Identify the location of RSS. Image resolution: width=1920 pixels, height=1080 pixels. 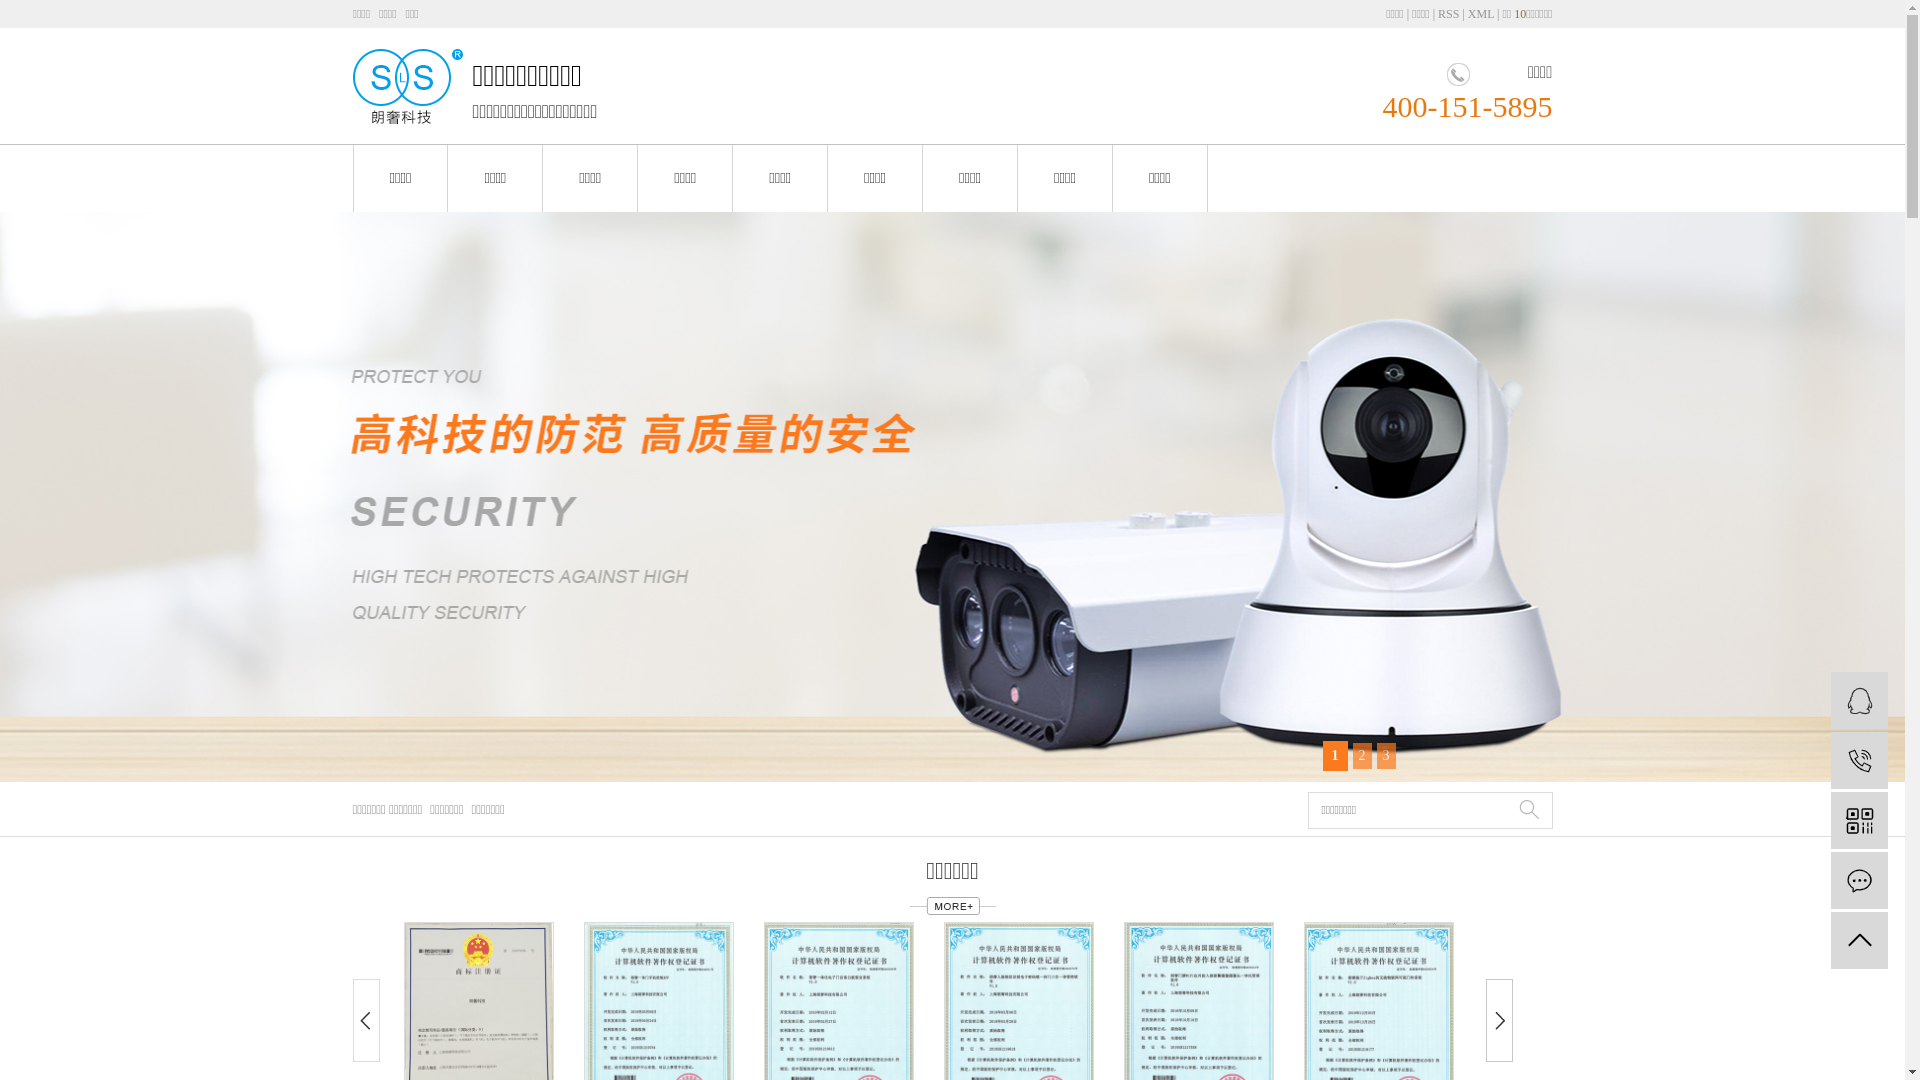
(1448, 14).